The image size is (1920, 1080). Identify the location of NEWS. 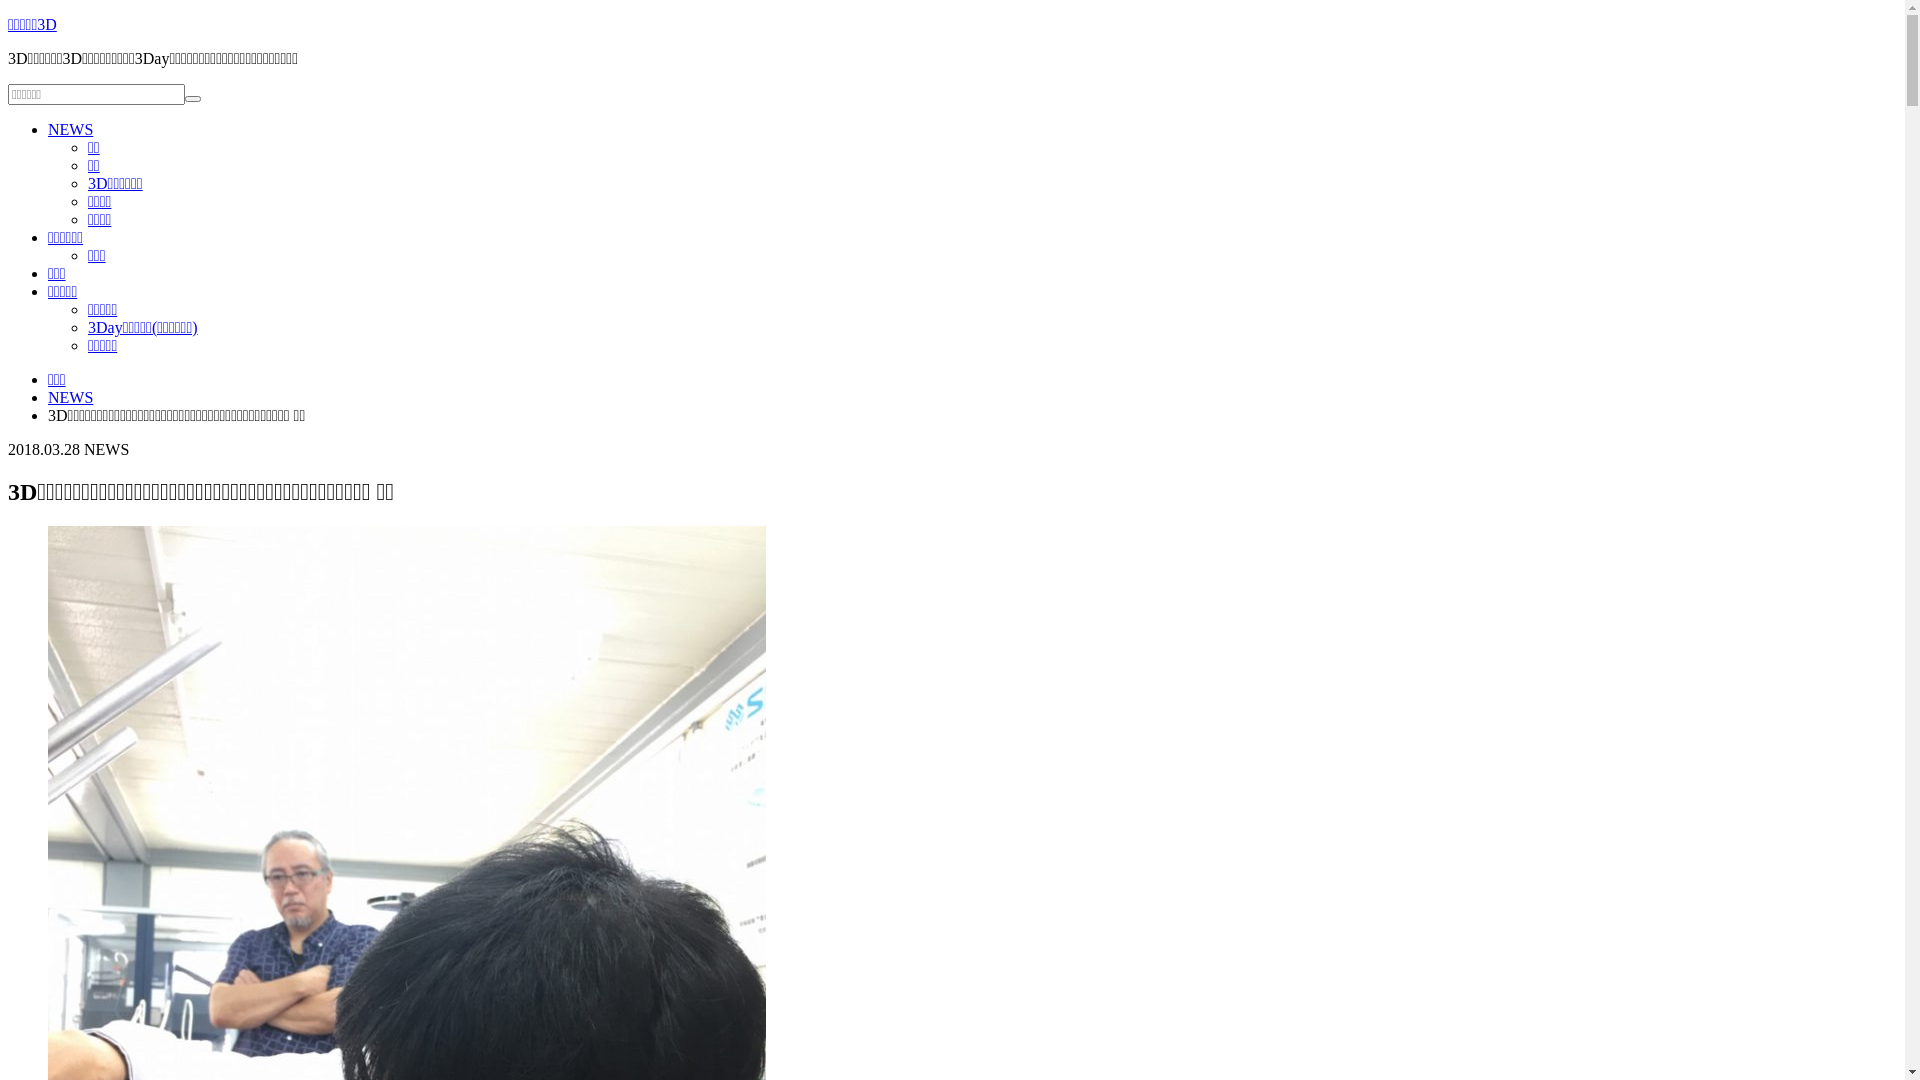
(70, 398).